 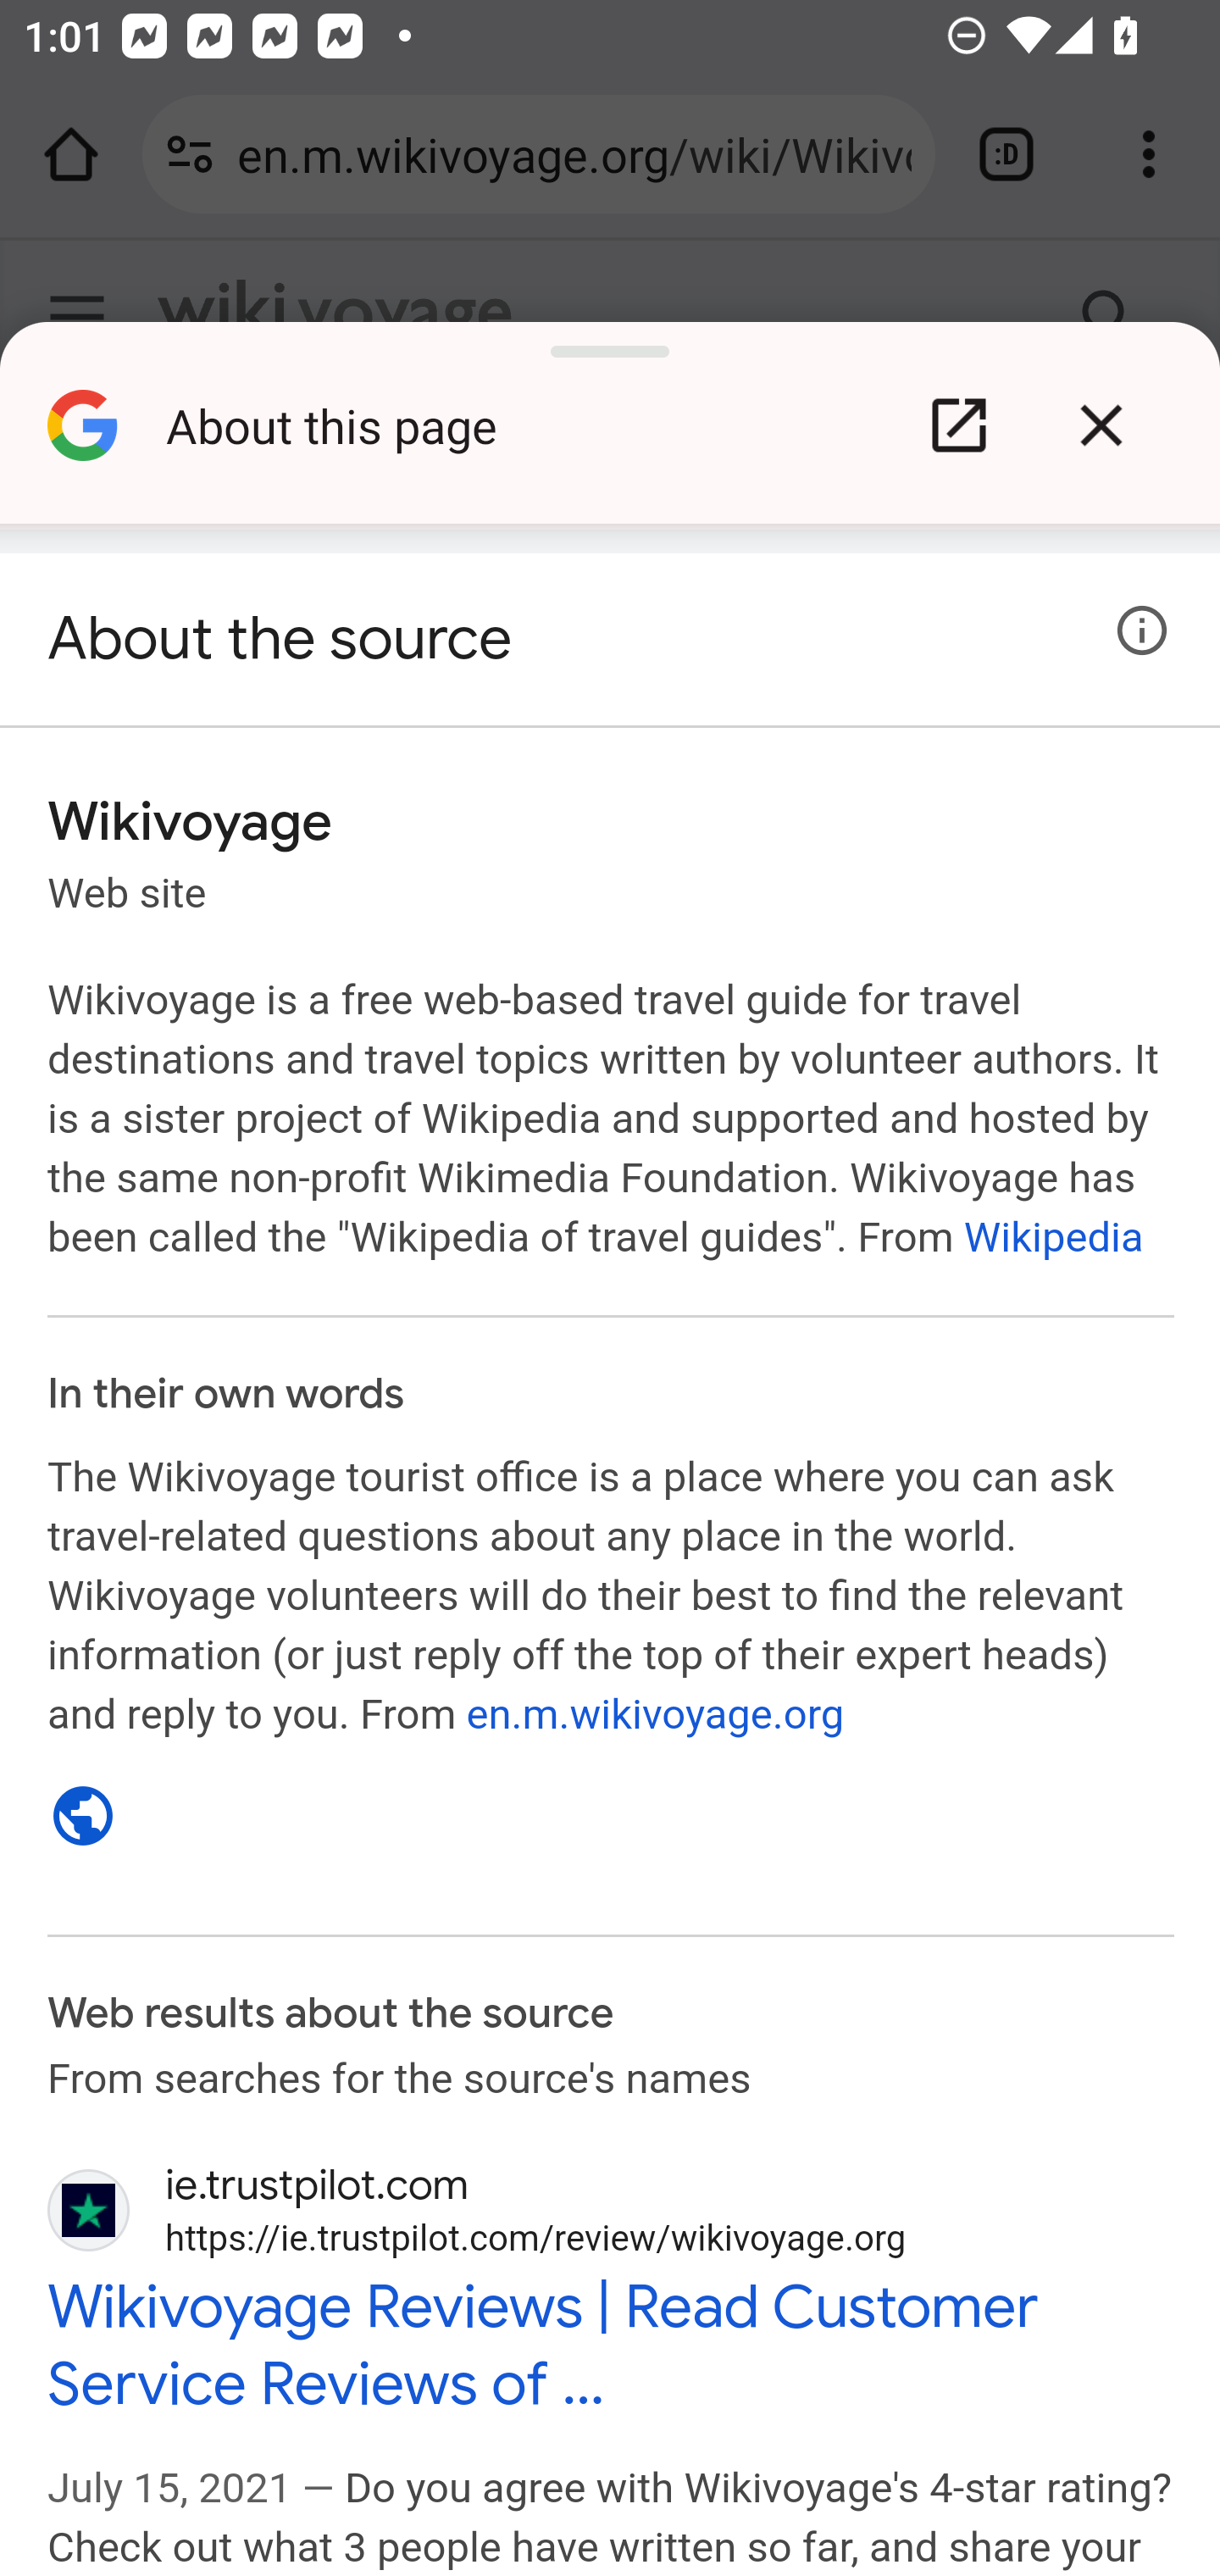 What do you see at coordinates (1142, 630) in the screenshot?
I see `Support about the source` at bounding box center [1142, 630].